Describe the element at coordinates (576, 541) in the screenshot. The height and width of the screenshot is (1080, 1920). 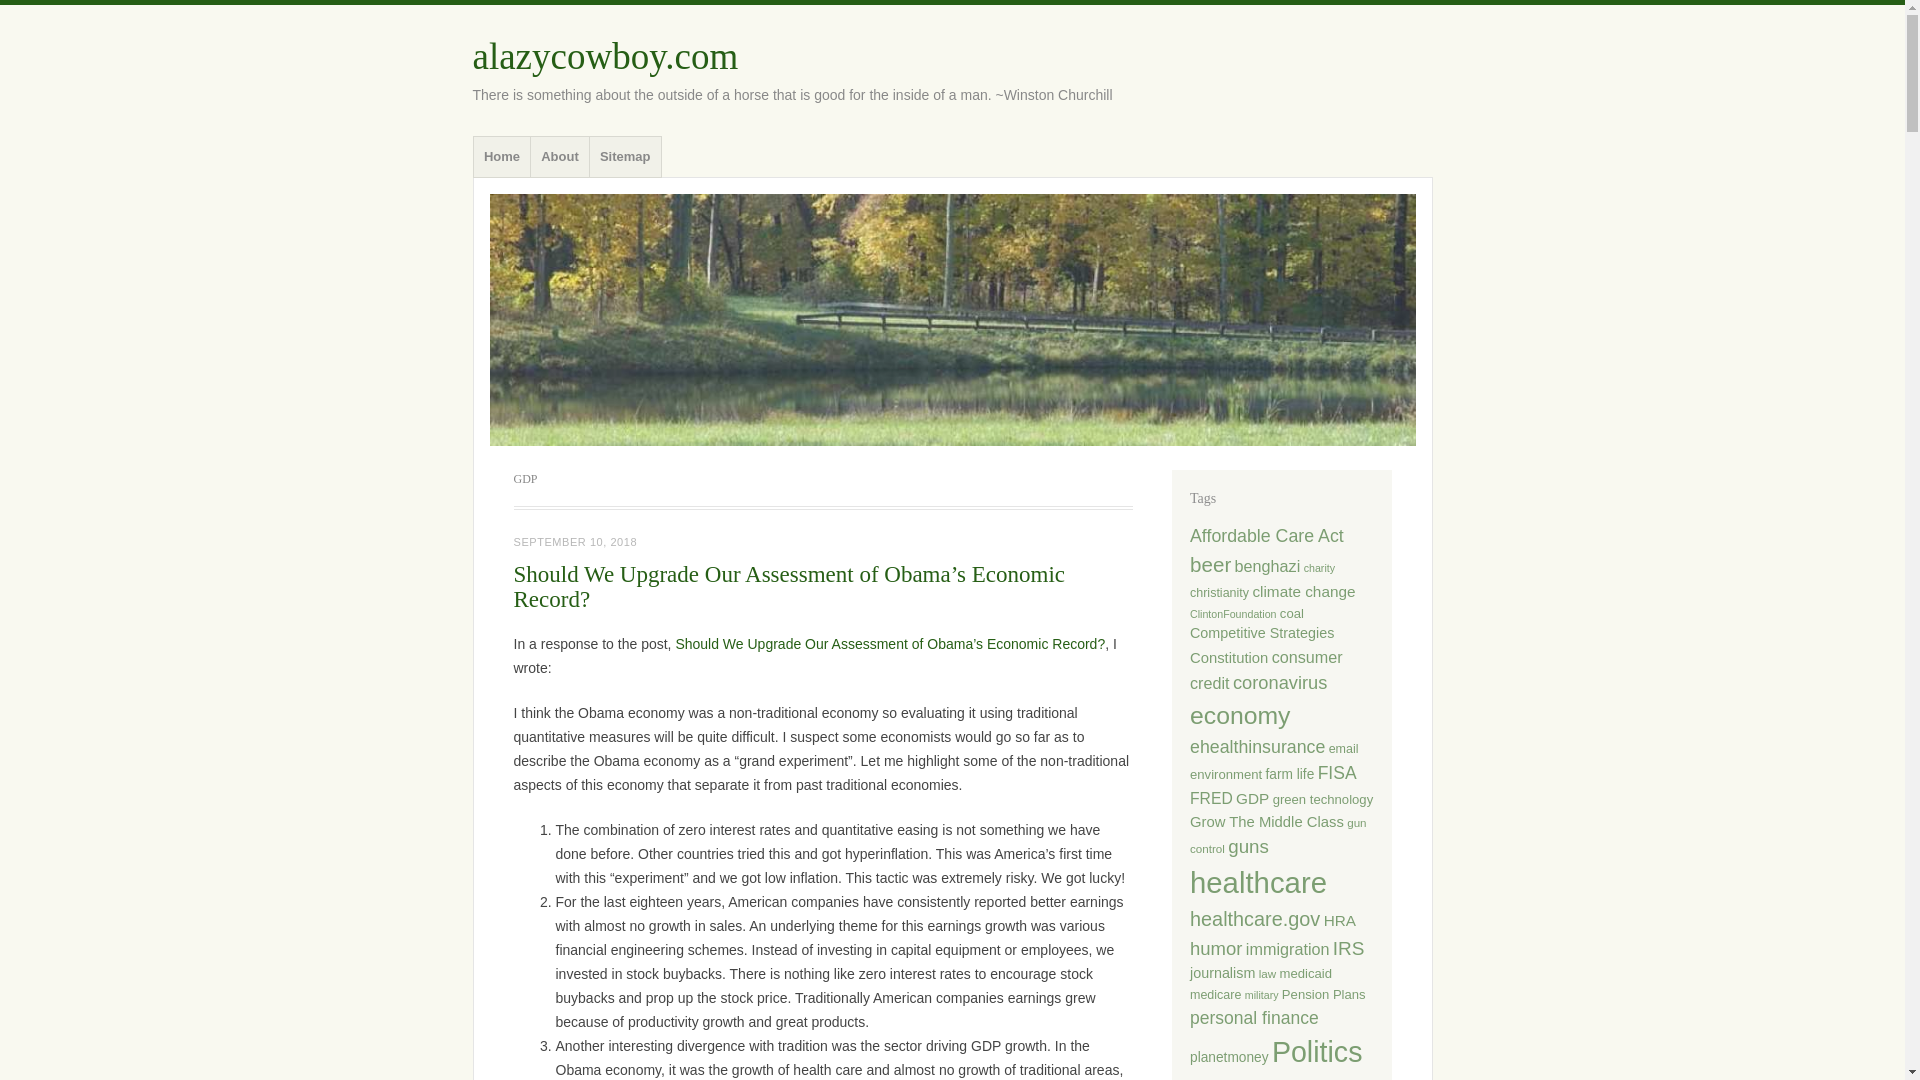
I see `SEPTEMBER 10, 2018` at that location.